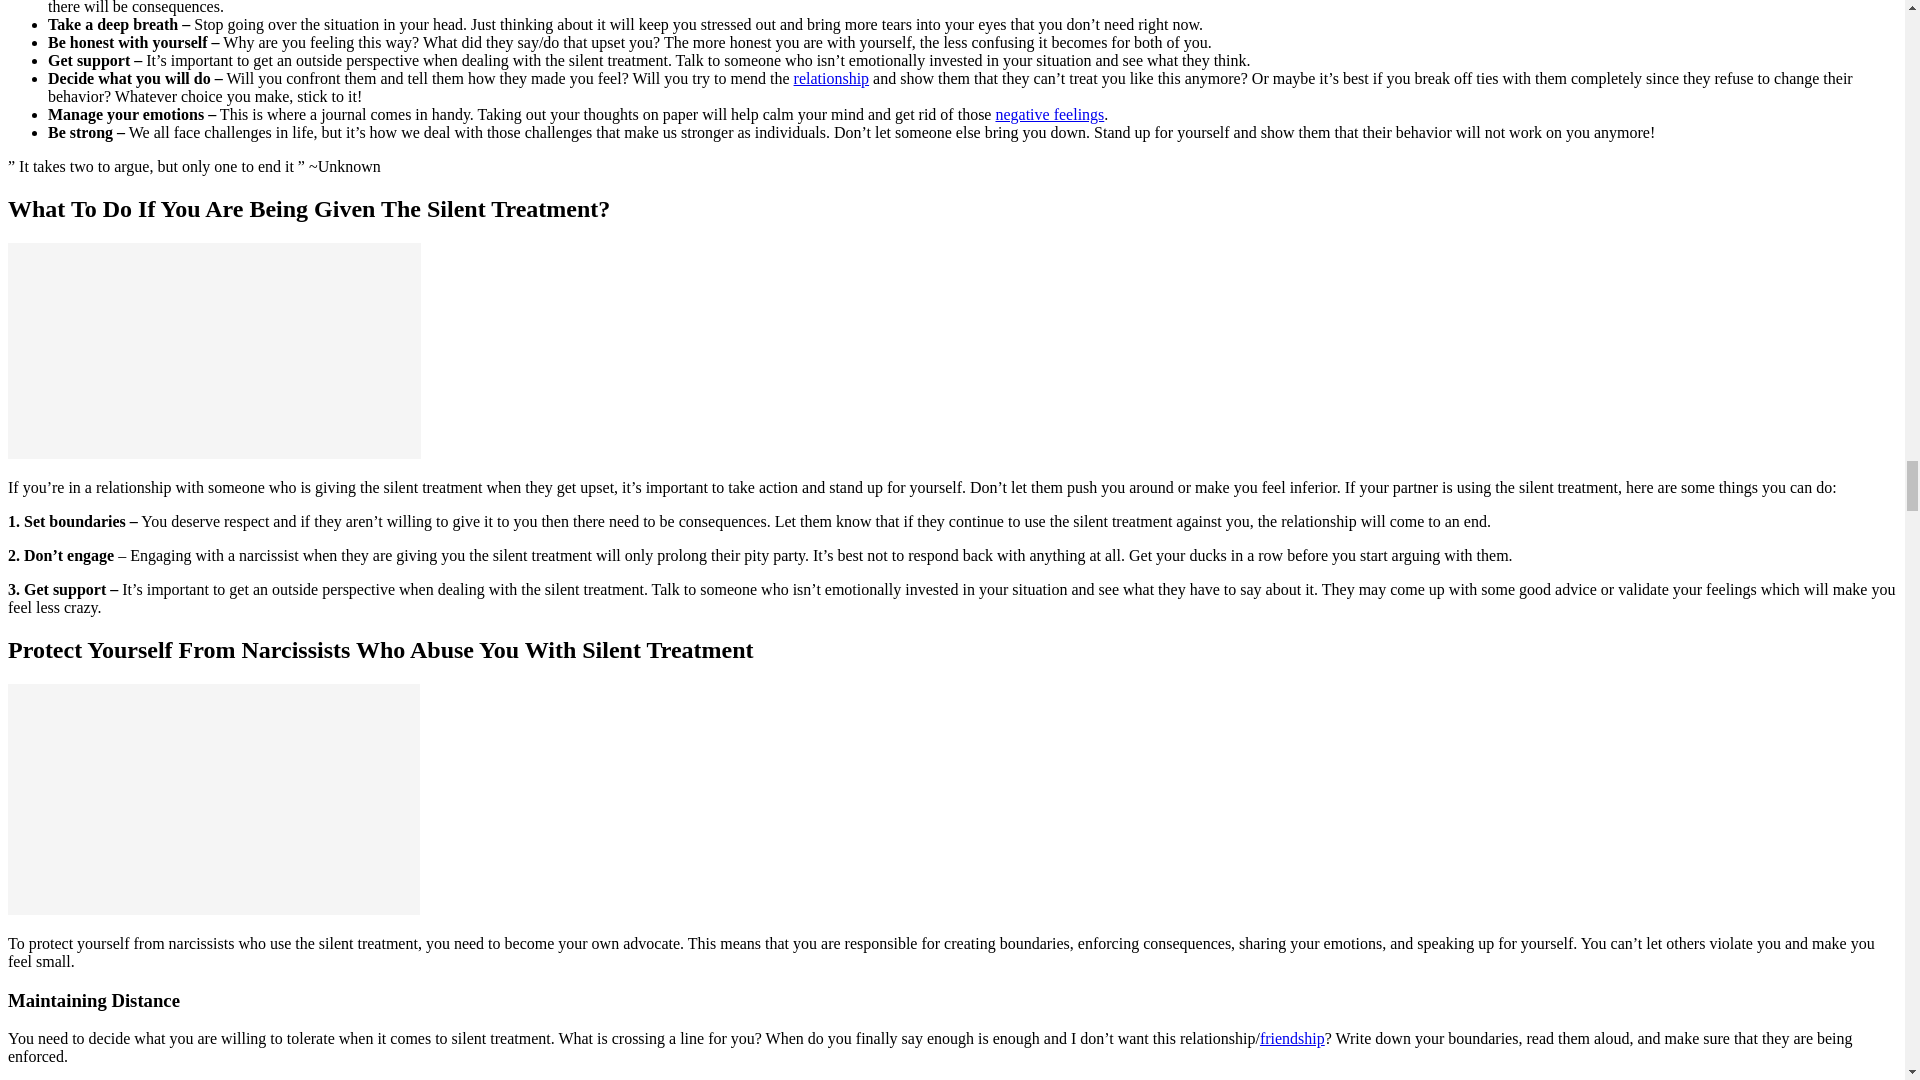  I want to click on Negative feelings, so click(1049, 114).